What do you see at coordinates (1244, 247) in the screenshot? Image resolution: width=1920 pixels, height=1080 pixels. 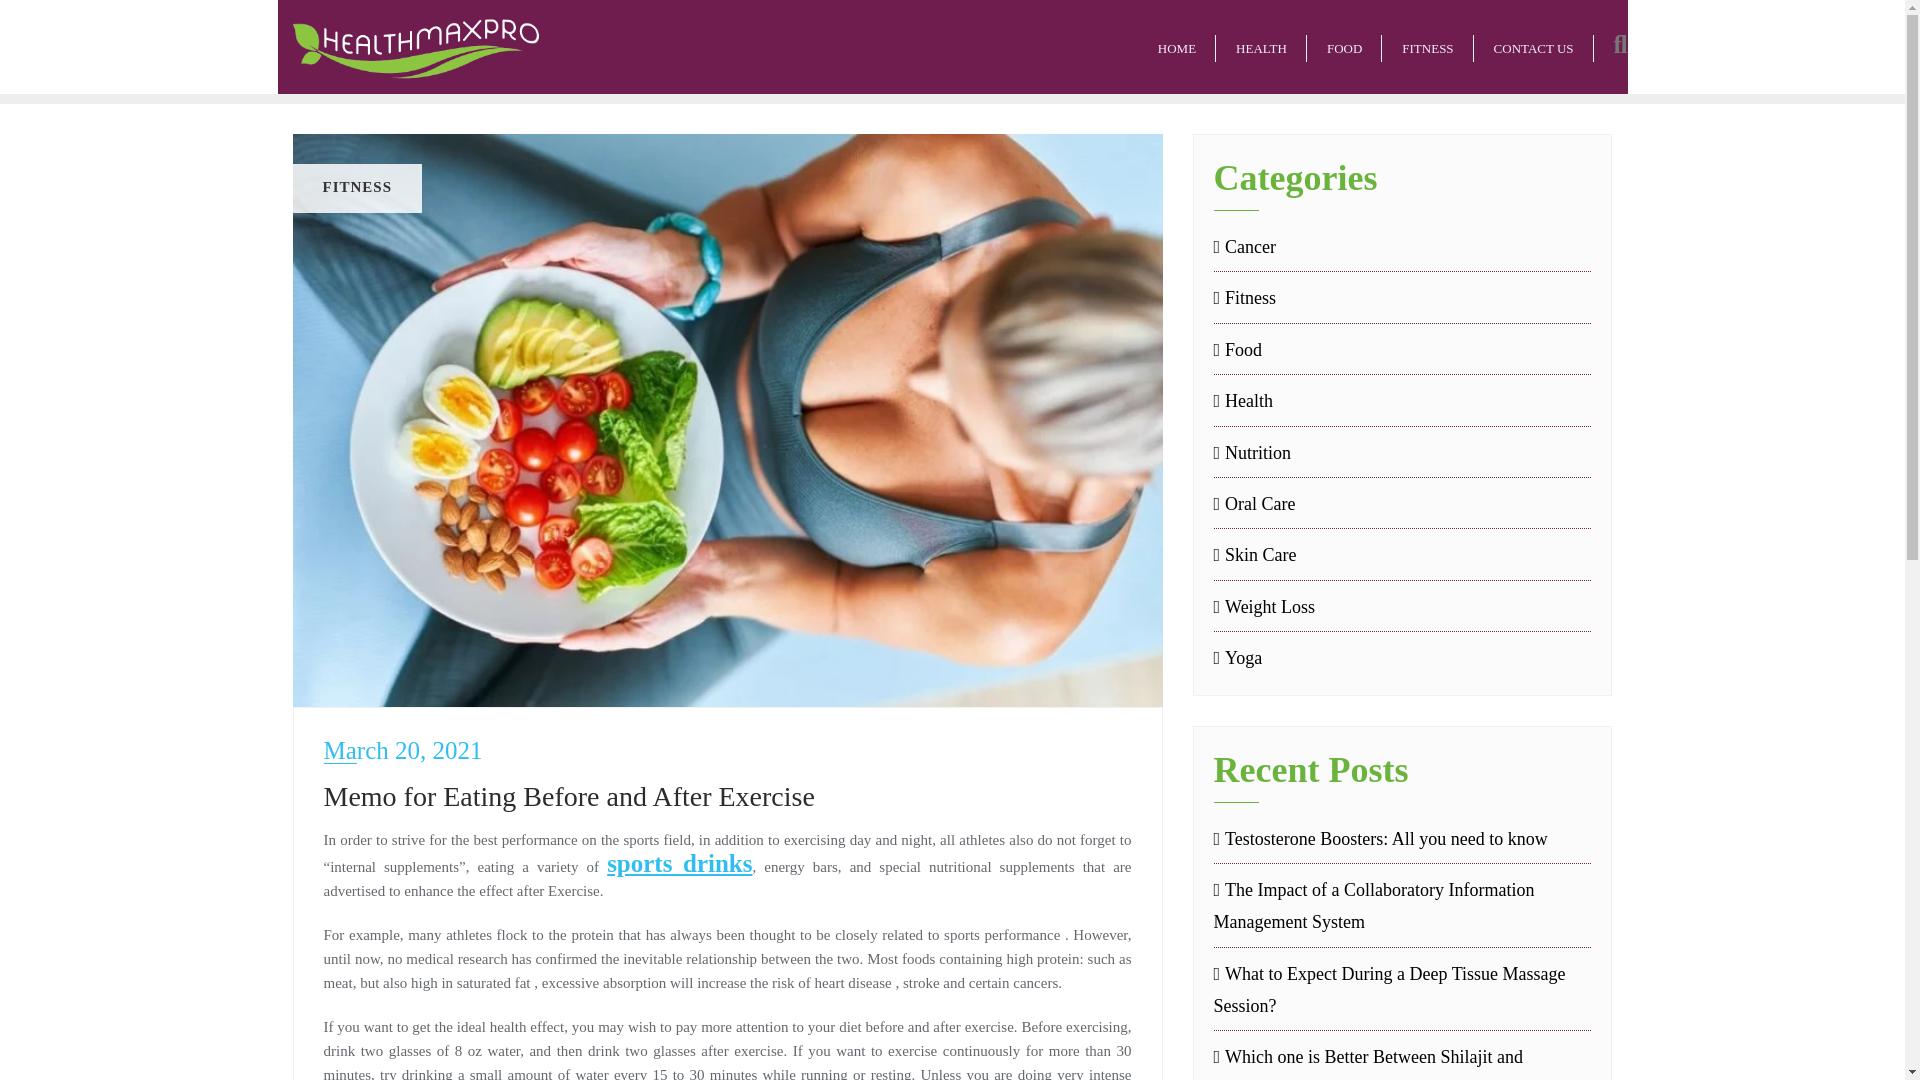 I see `Cancer` at bounding box center [1244, 247].